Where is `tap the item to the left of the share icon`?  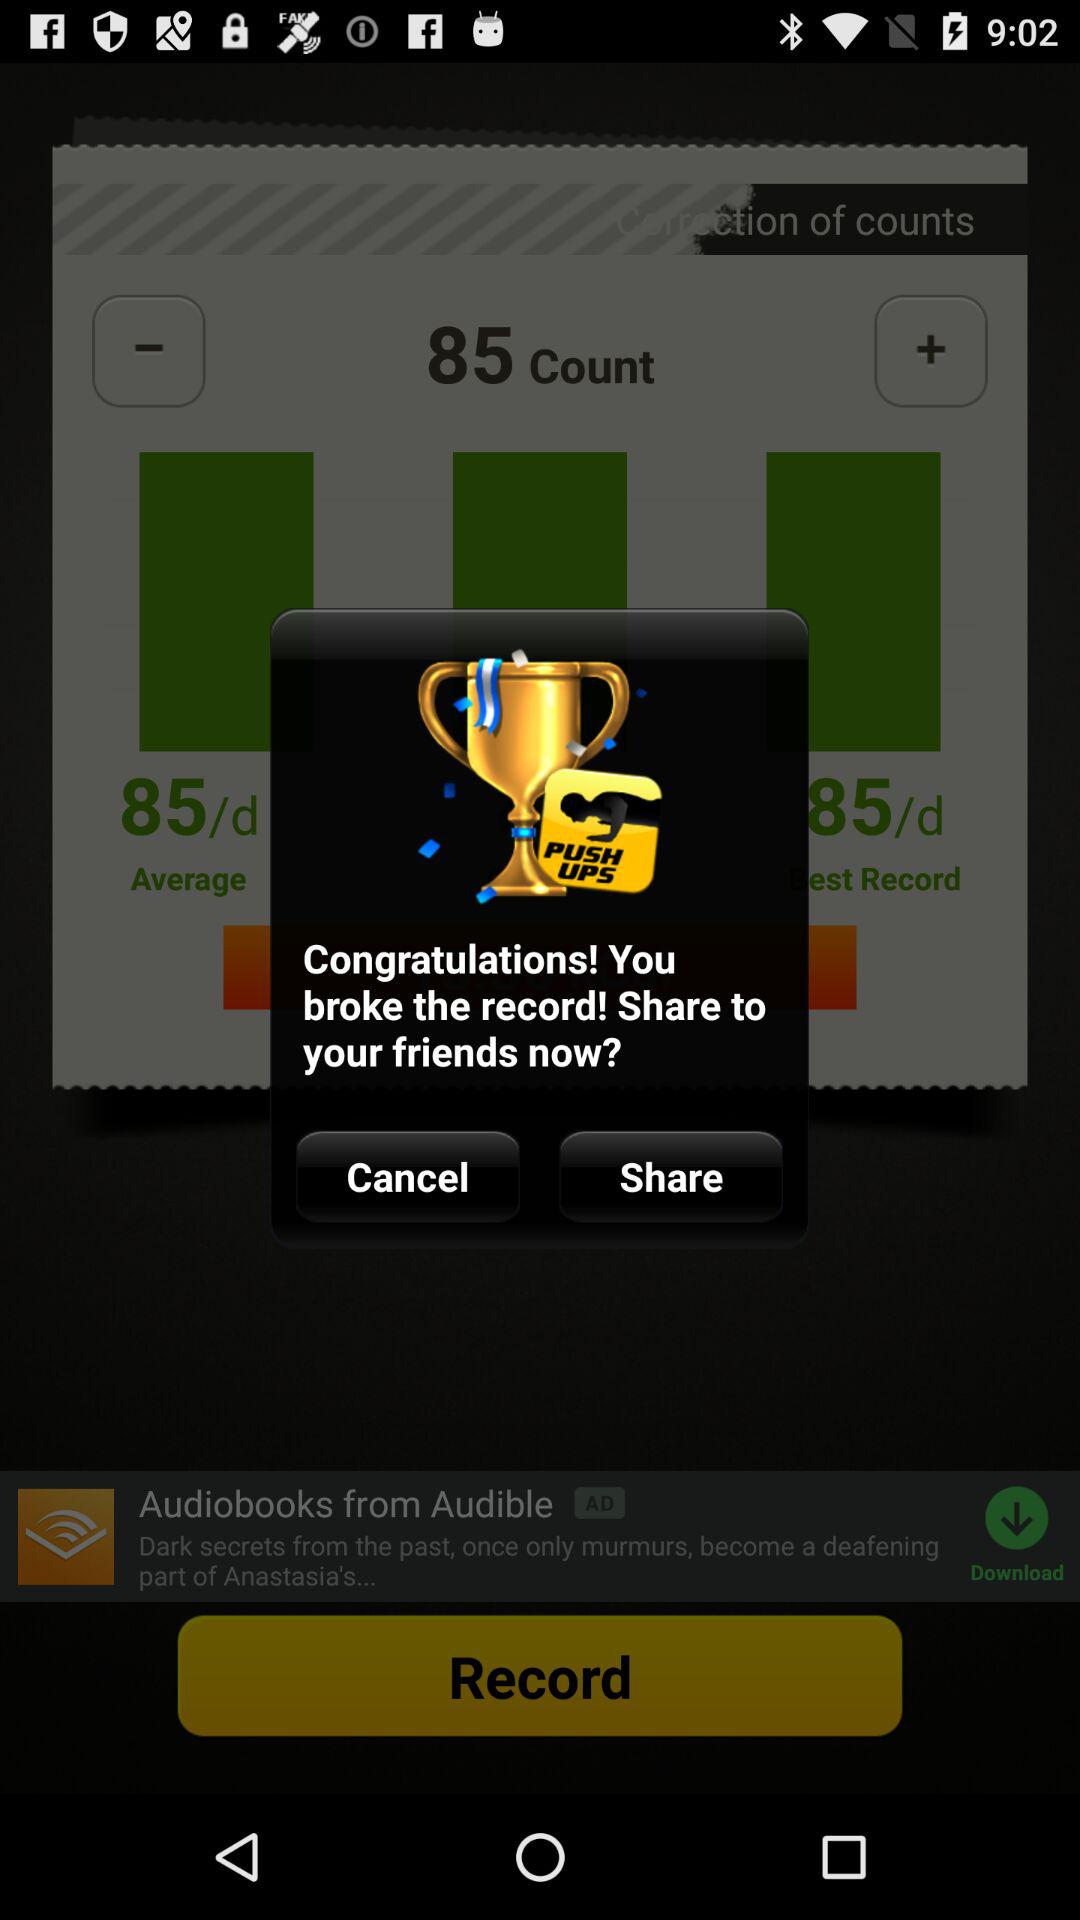
tap the item to the left of the share icon is located at coordinates (408, 1176).